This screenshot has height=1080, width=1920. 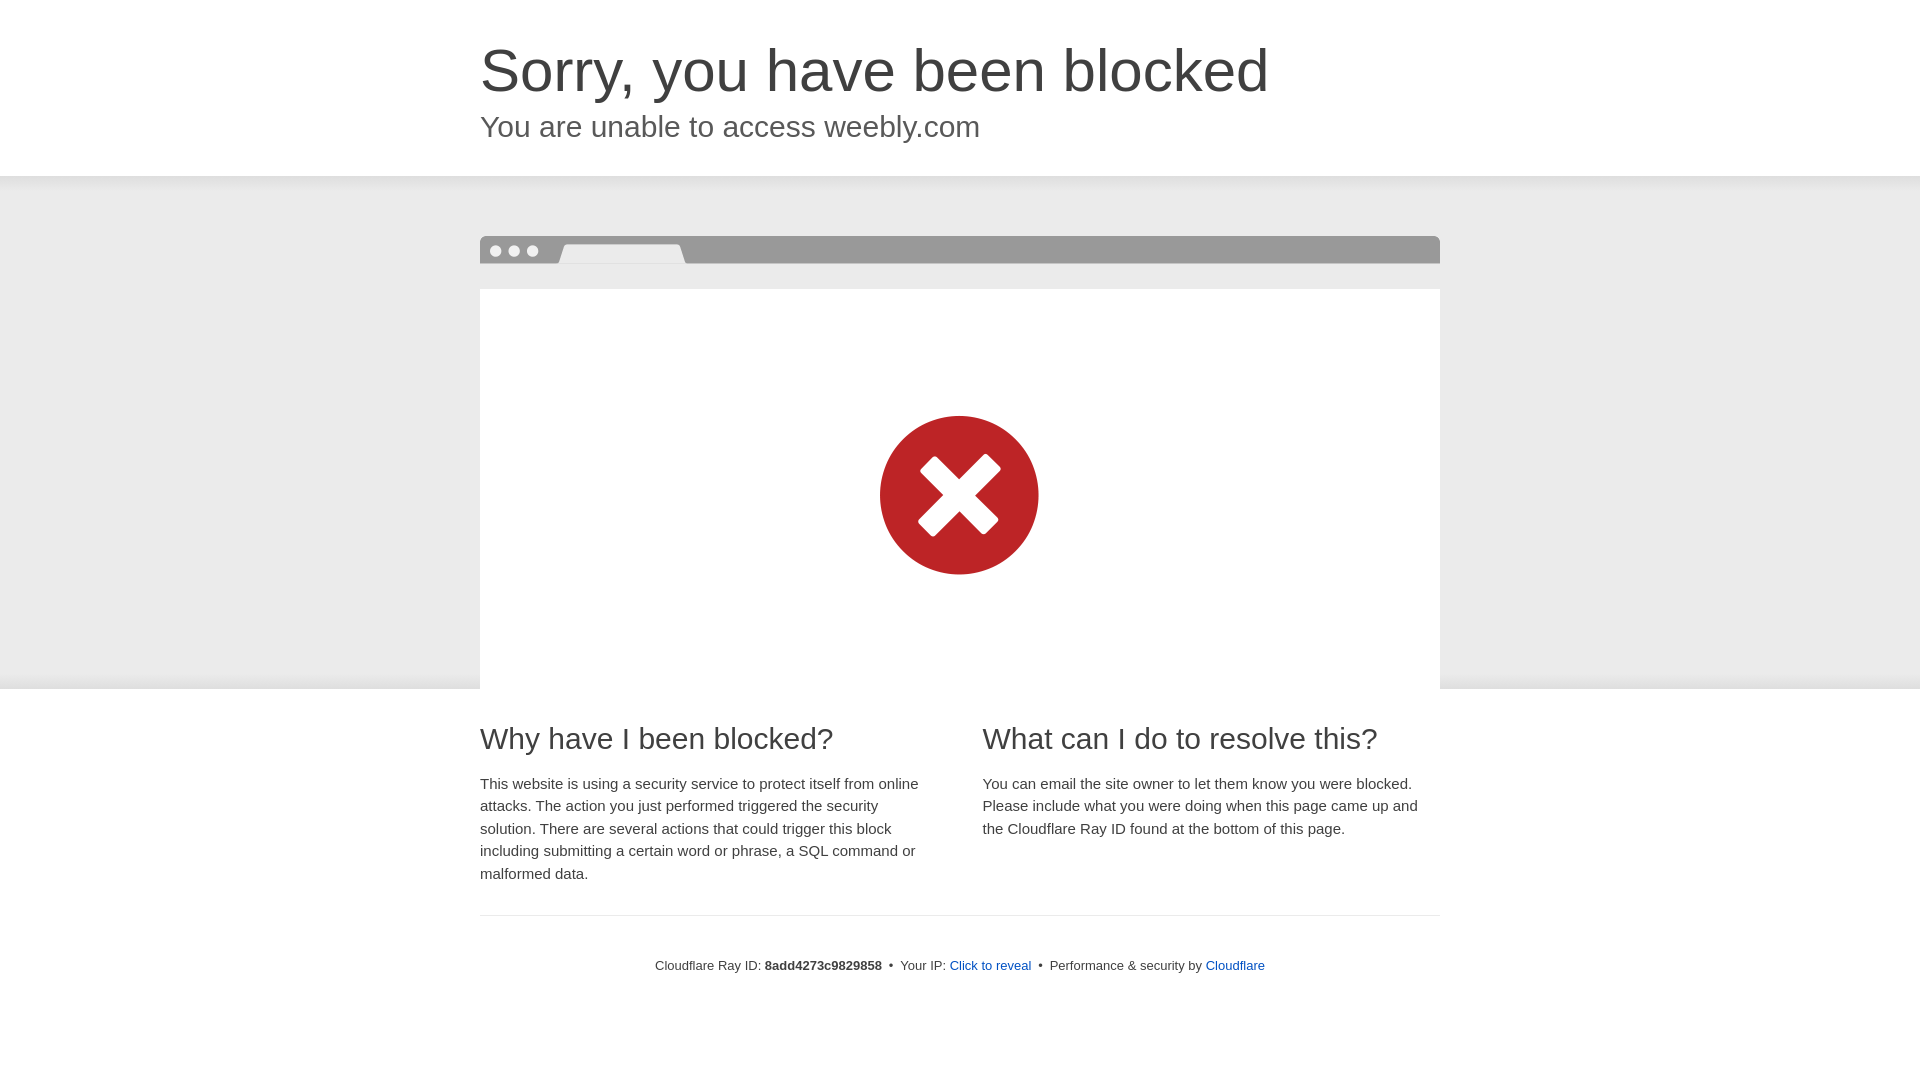 What do you see at coordinates (1235, 965) in the screenshot?
I see `Cloudflare` at bounding box center [1235, 965].